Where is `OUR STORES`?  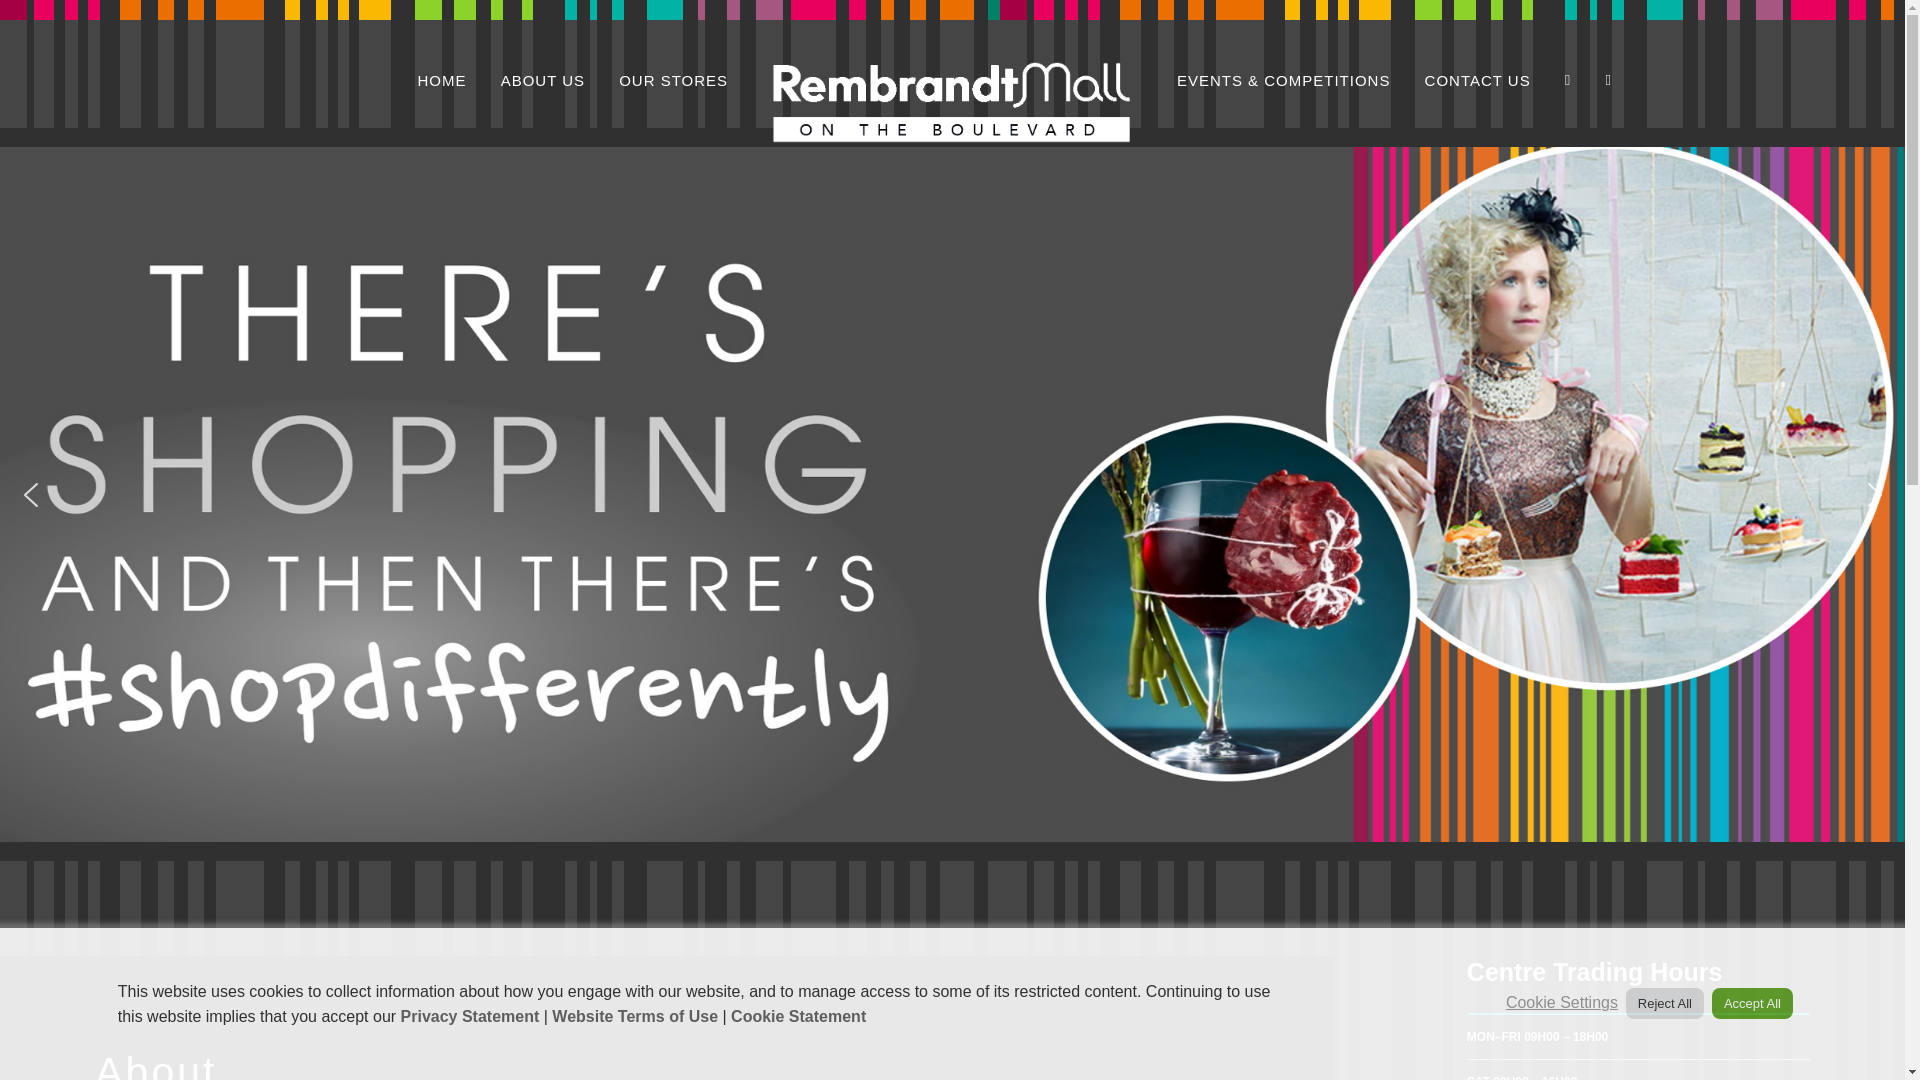 OUR STORES is located at coordinates (672, 80).